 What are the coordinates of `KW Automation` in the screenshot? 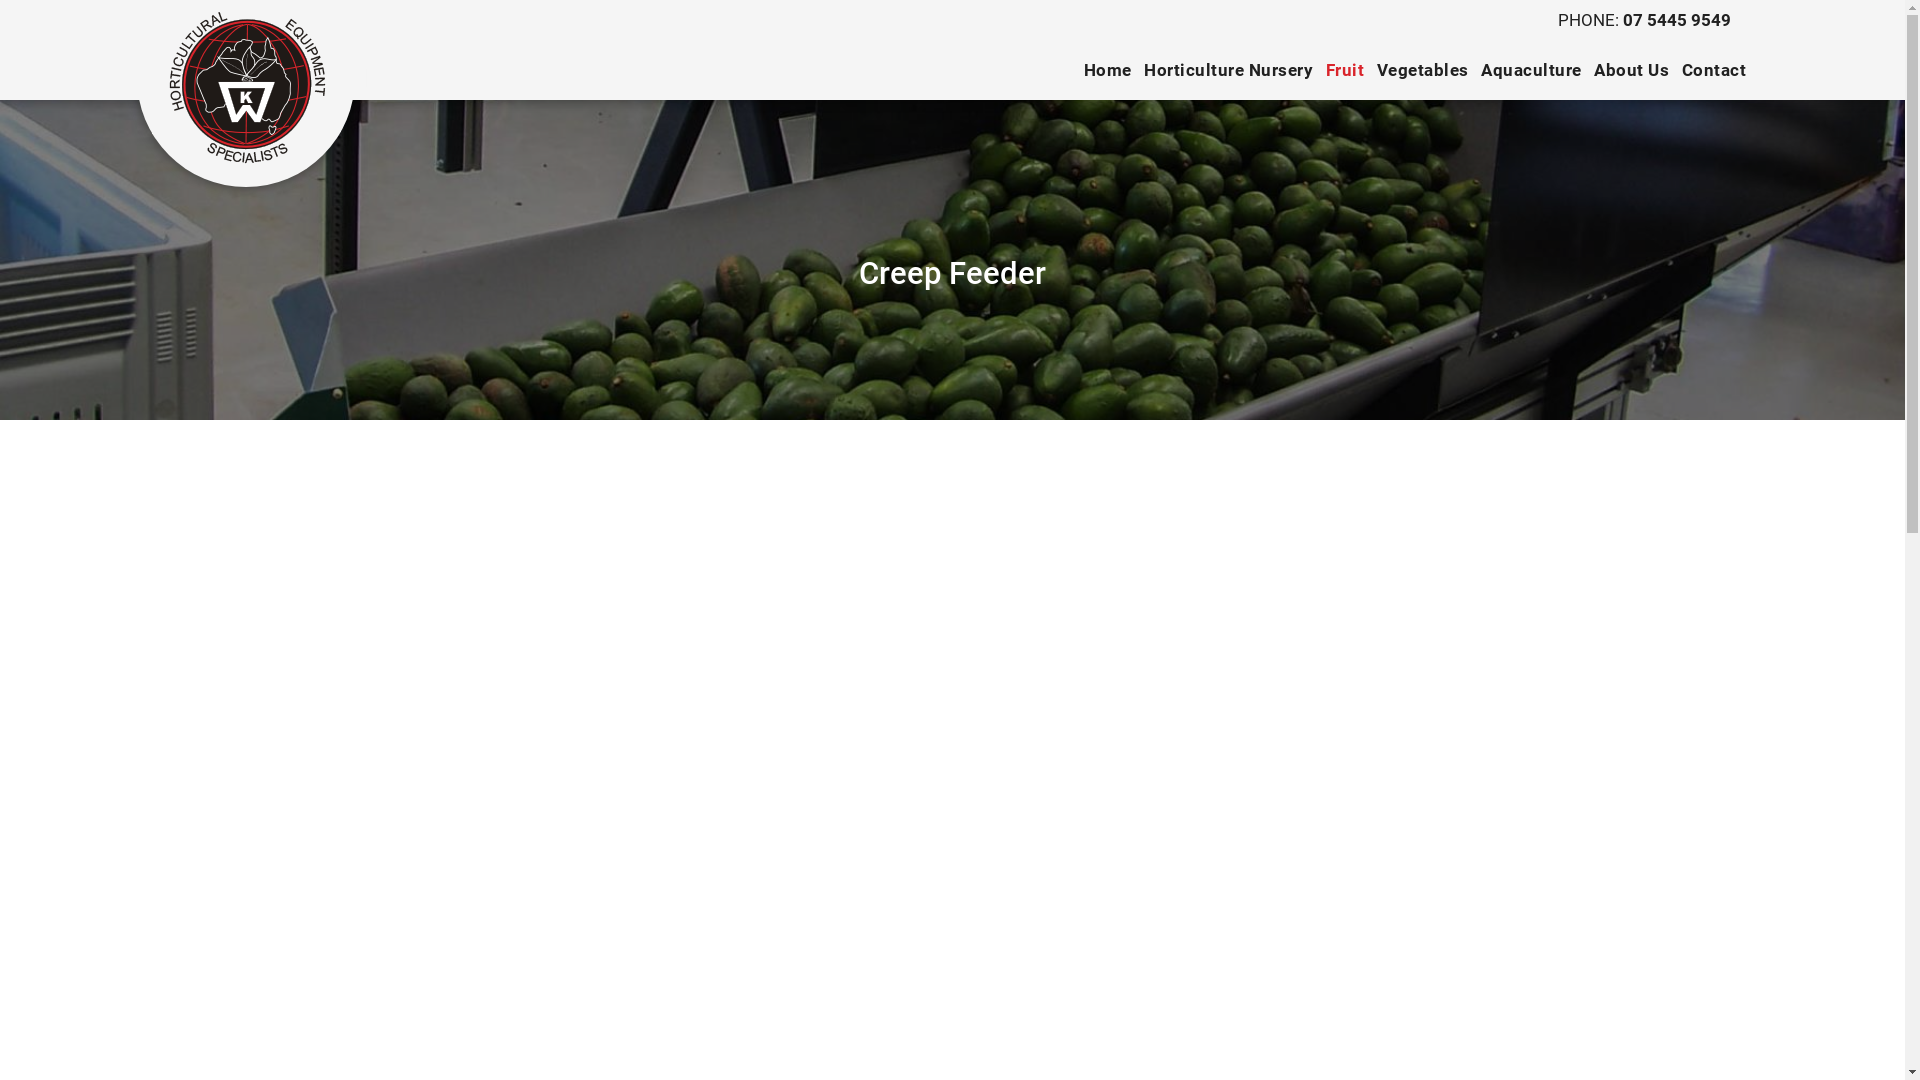 It's located at (246, 88).